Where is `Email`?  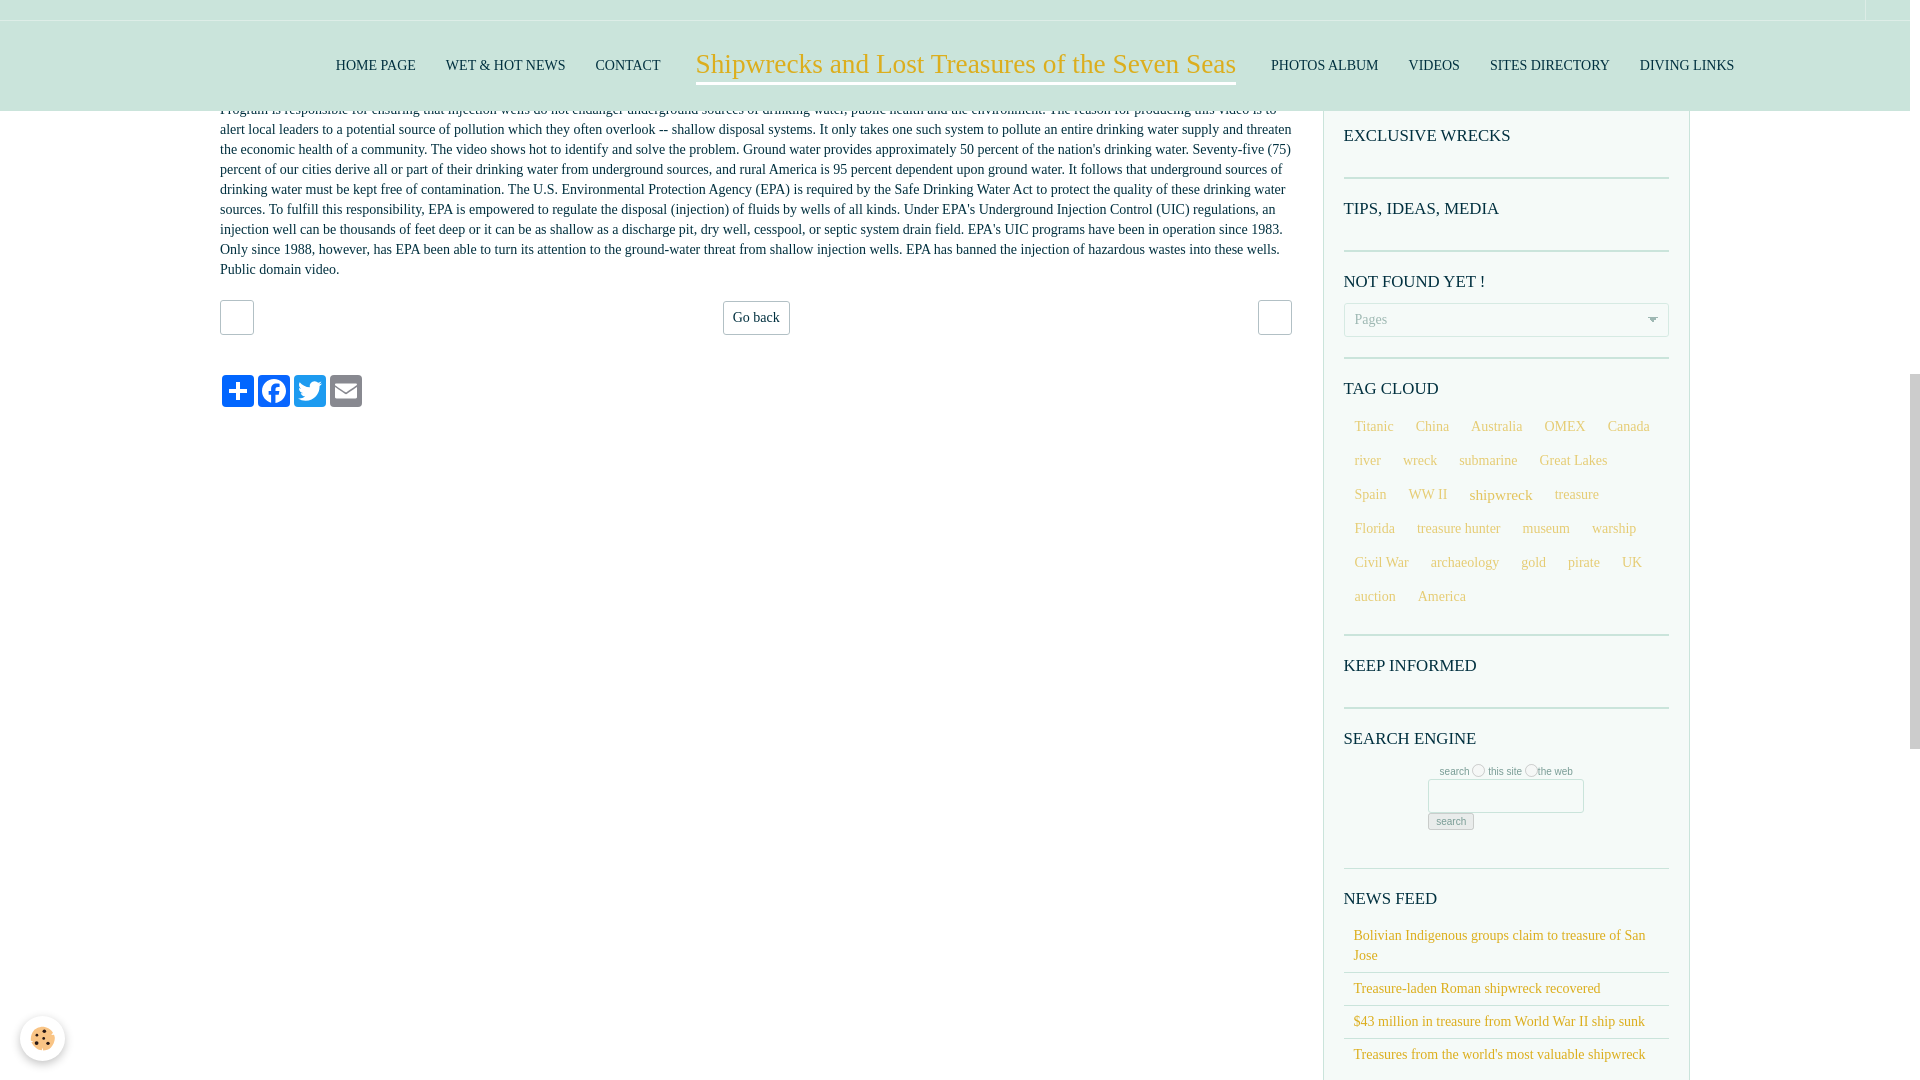
Email is located at coordinates (346, 390).